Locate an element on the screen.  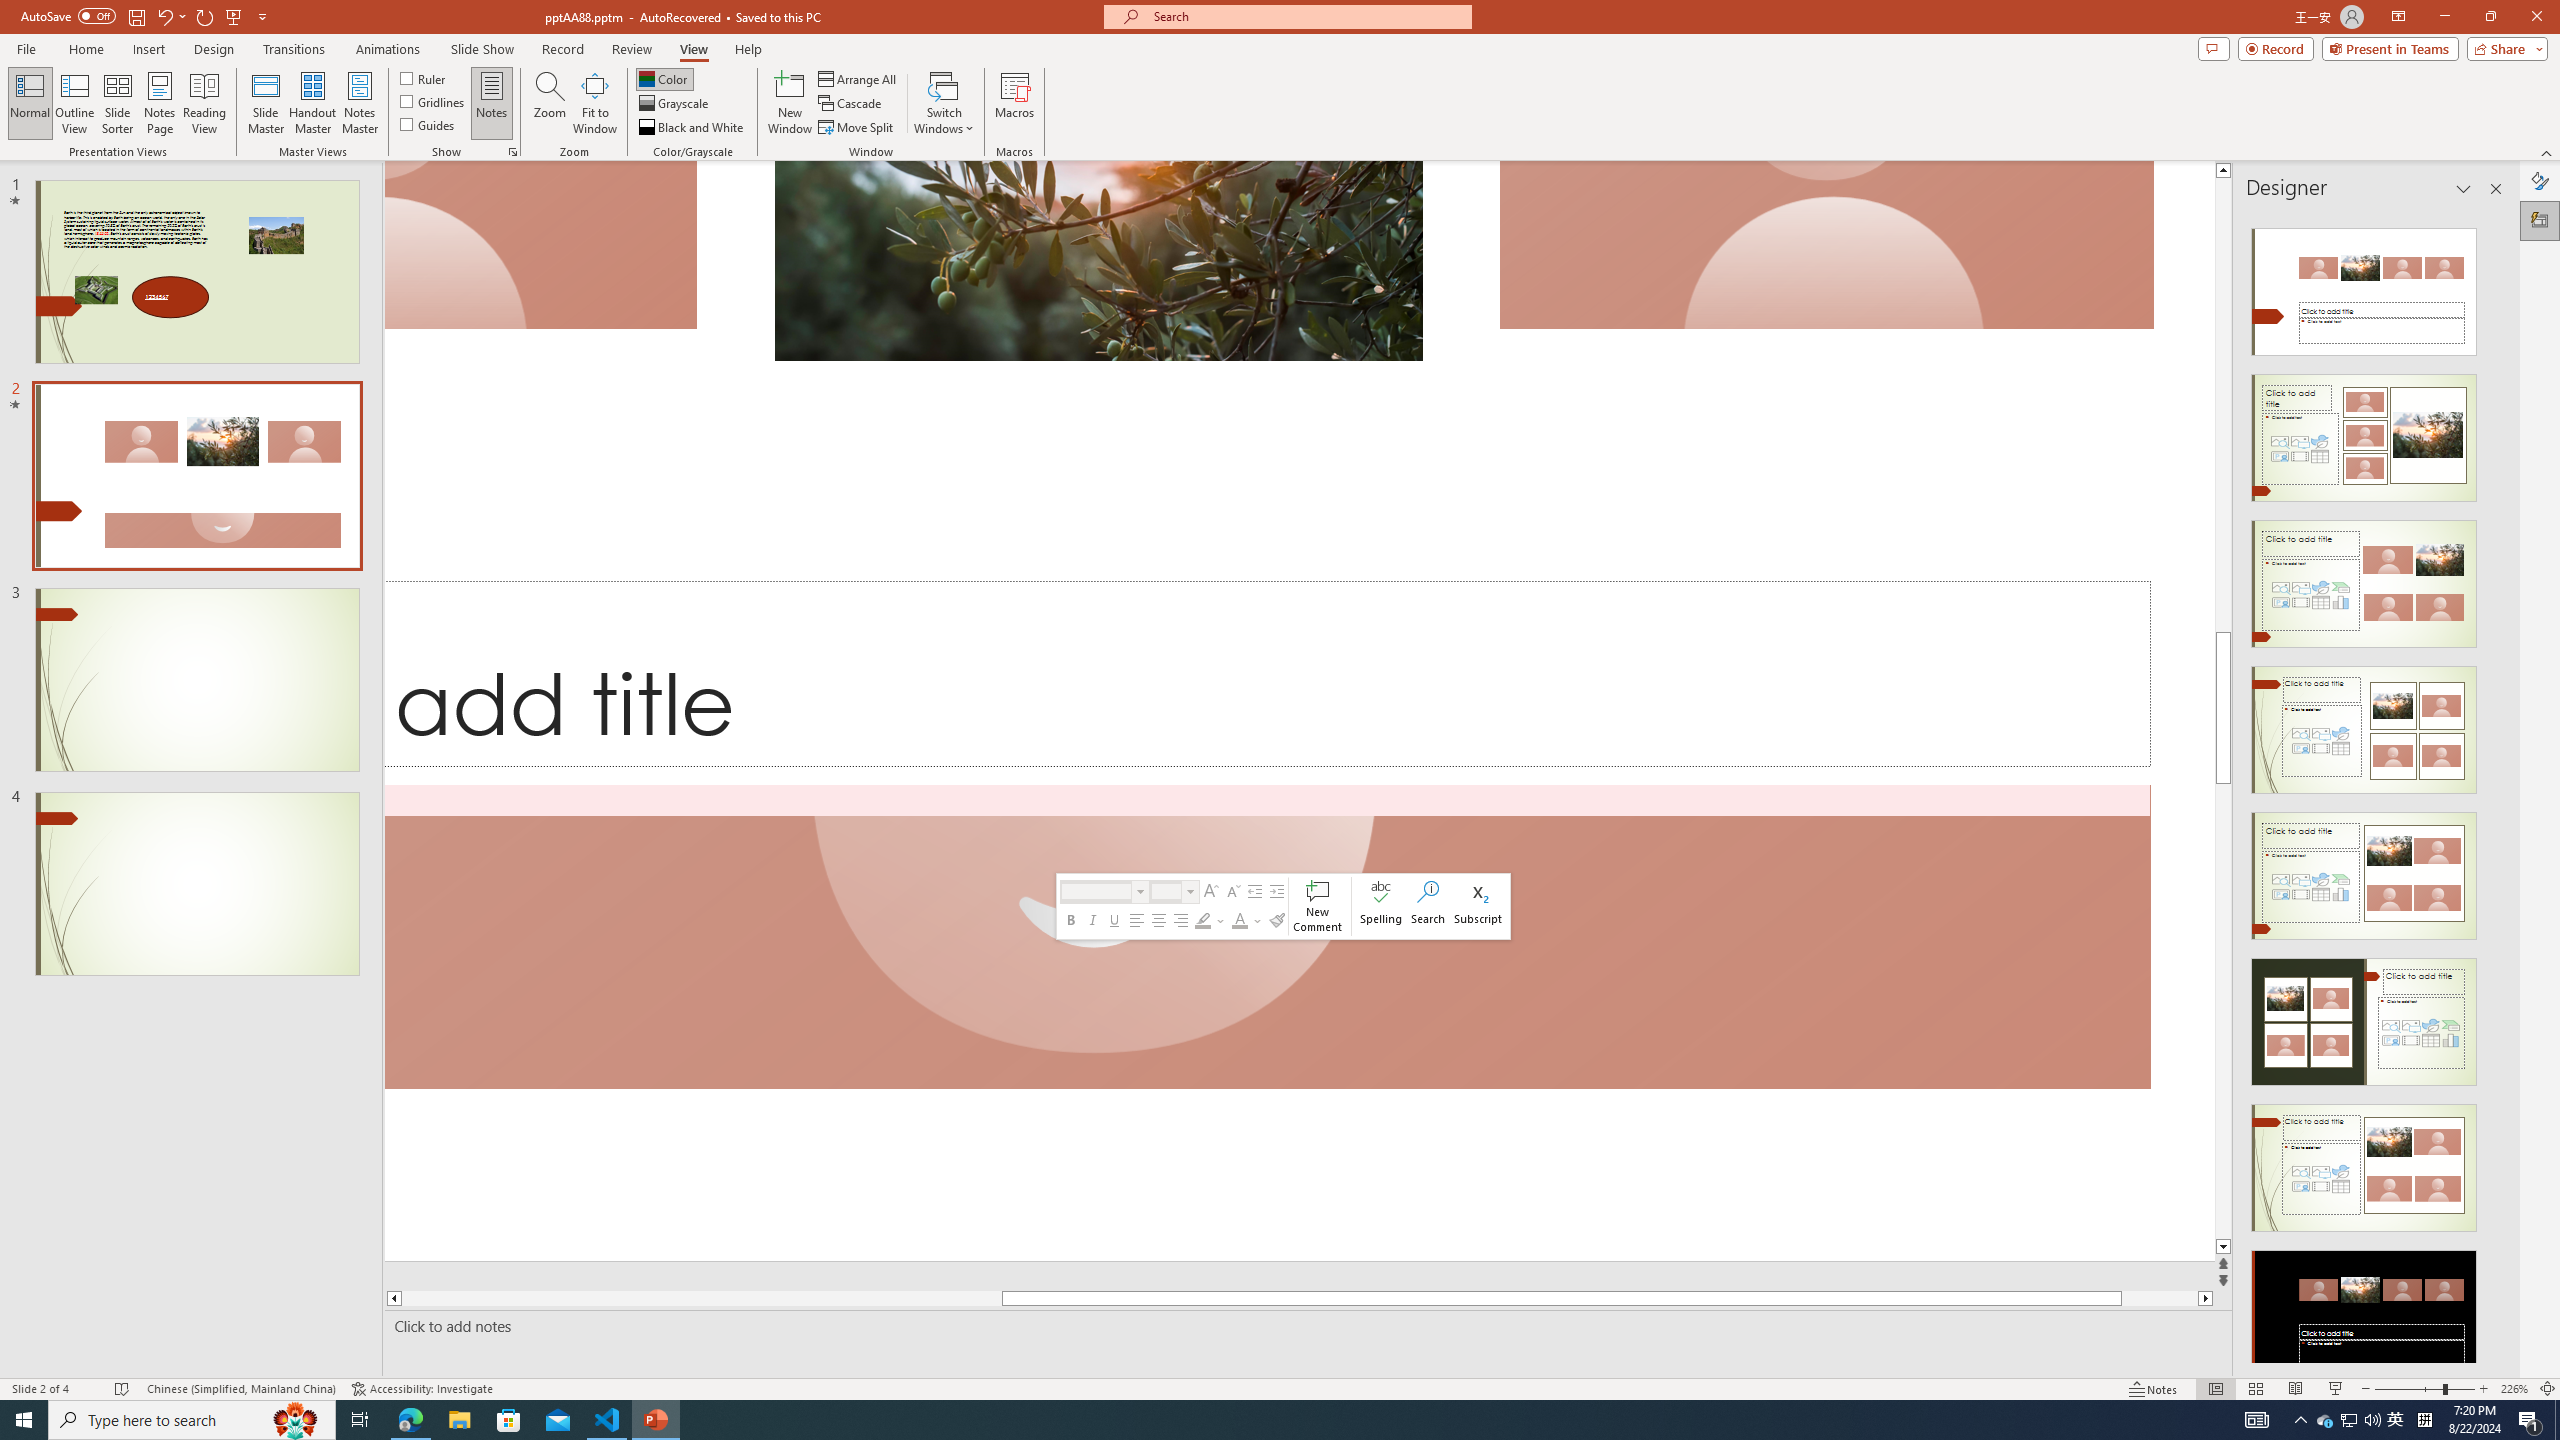
Guides is located at coordinates (428, 124).